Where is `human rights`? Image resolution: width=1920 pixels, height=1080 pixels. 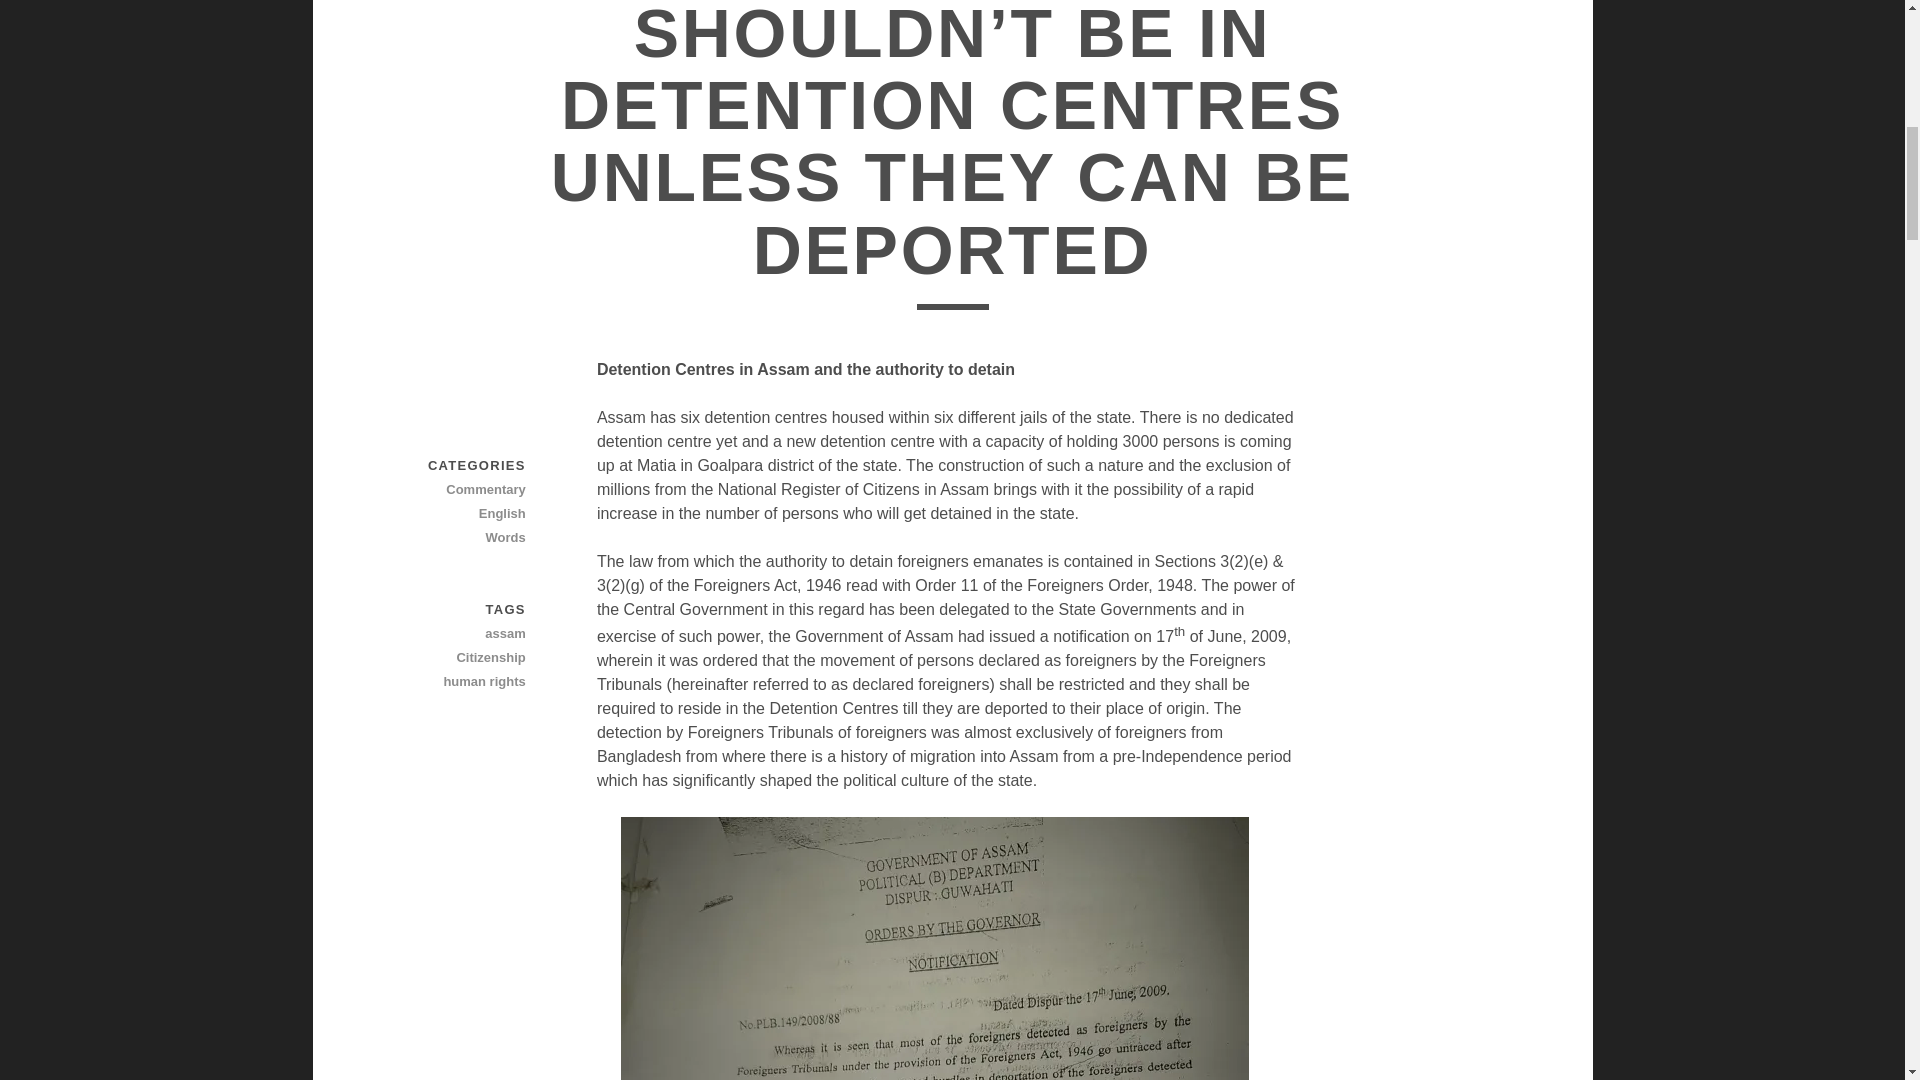
human rights is located at coordinates (455, 682).